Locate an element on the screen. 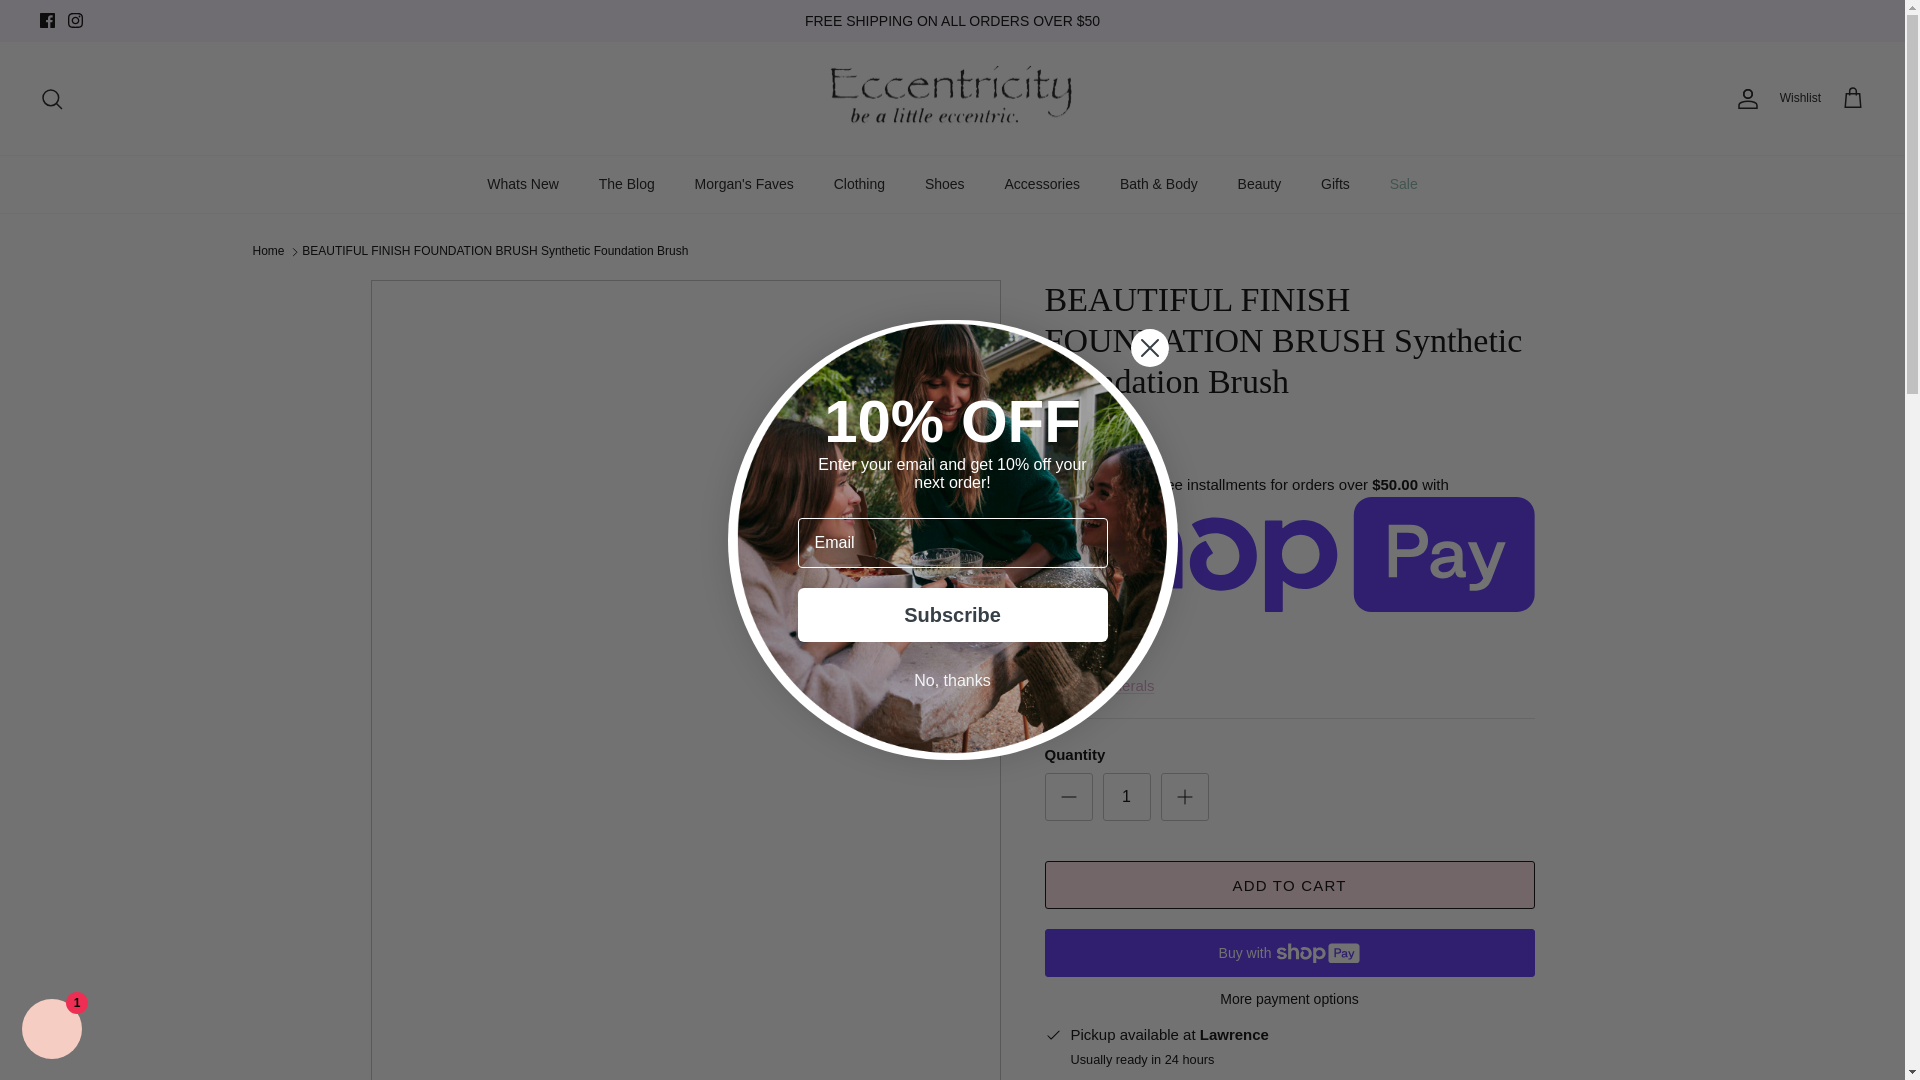 Image resolution: width=1920 pixels, height=1080 pixels. Clothing is located at coordinates (859, 184).